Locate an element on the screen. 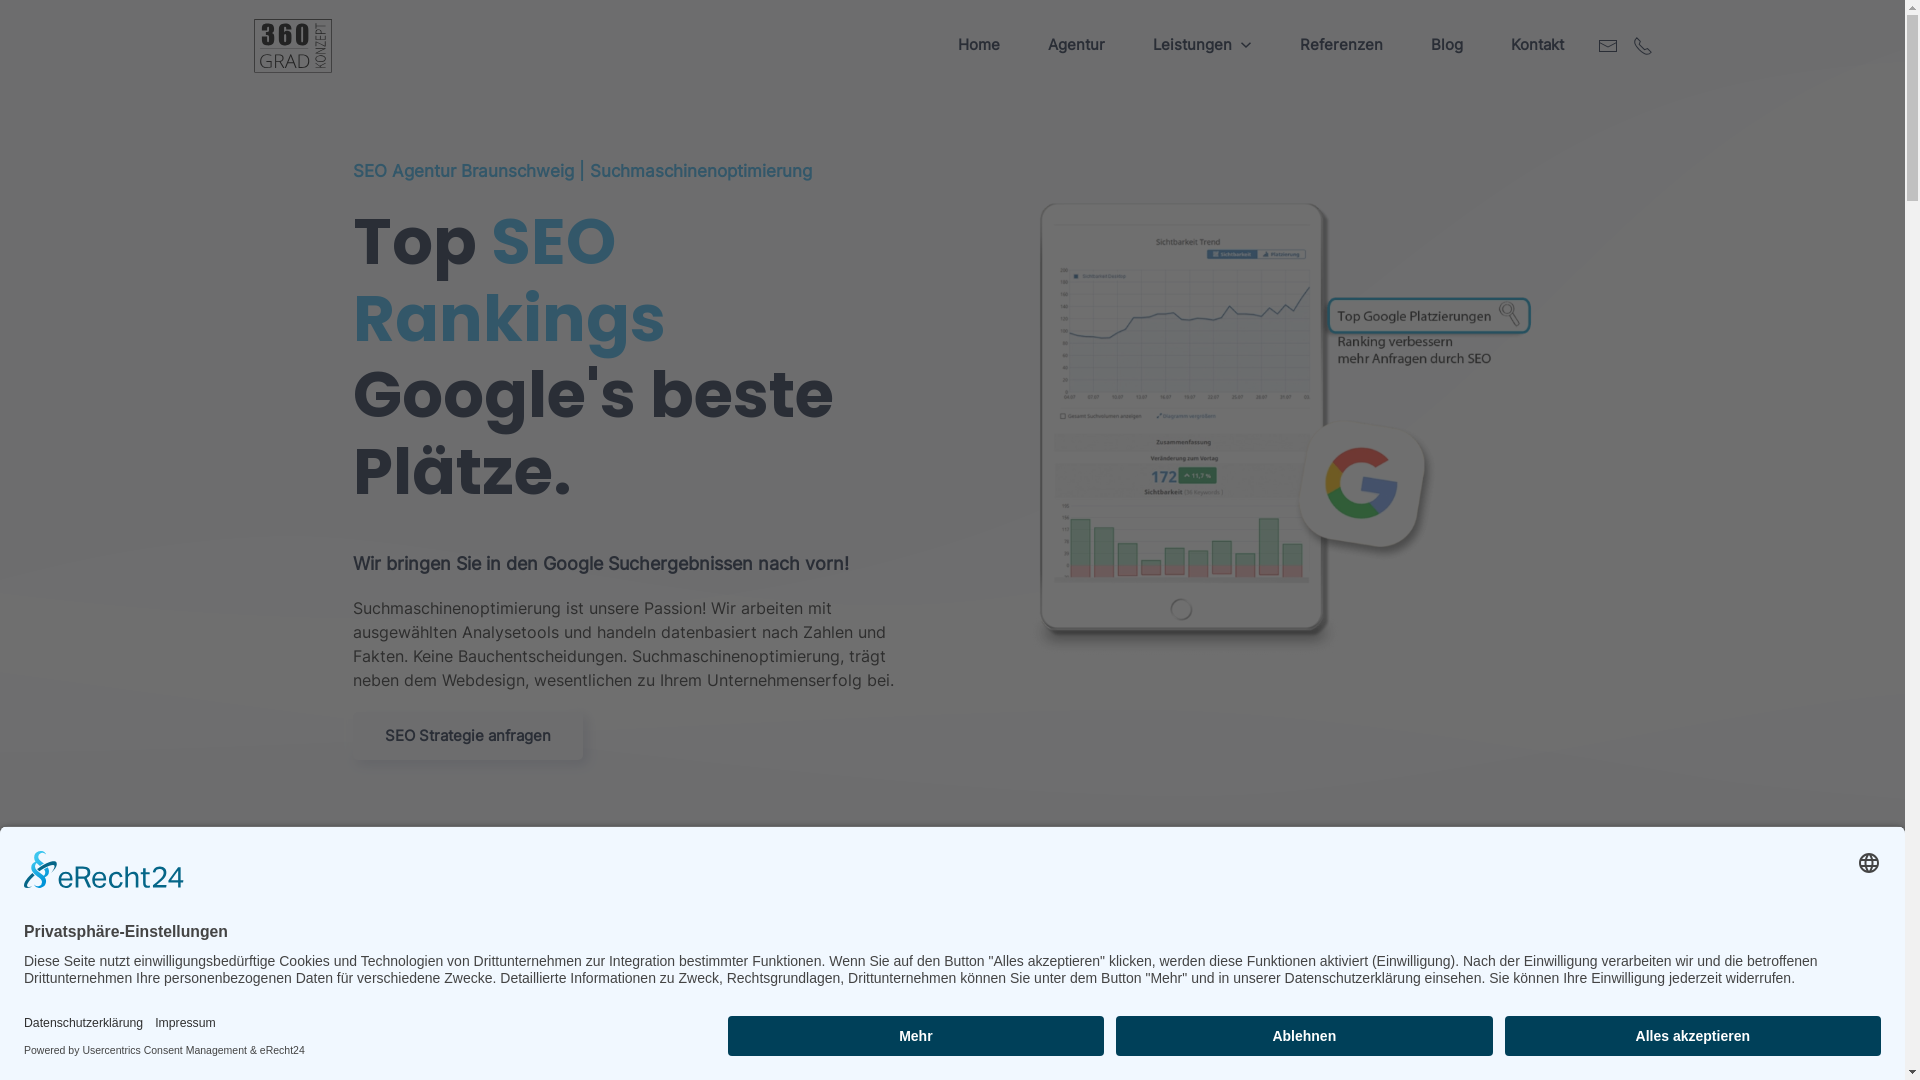 This screenshot has height=1080, width=1920. Home is located at coordinates (978, 45).